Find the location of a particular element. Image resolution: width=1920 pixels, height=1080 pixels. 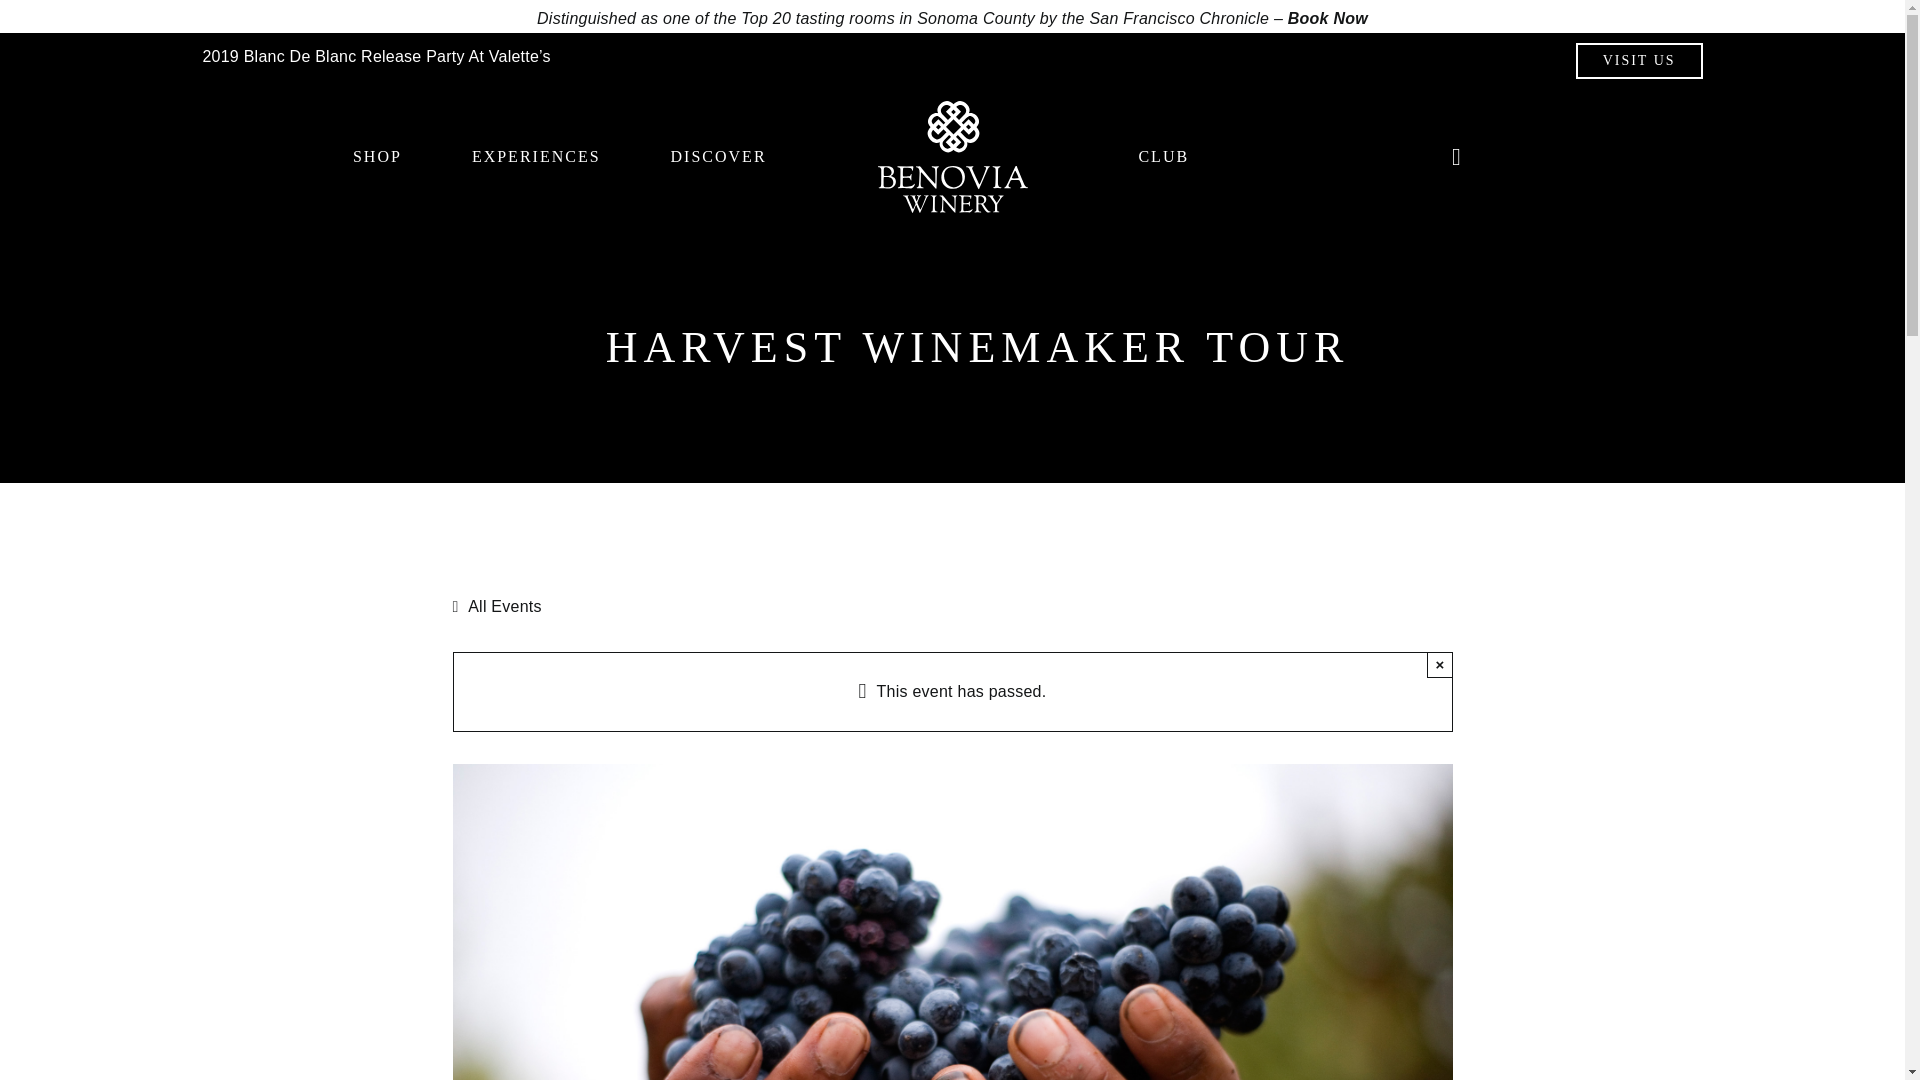

EXPERIENCES is located at coordinates (536, 157).